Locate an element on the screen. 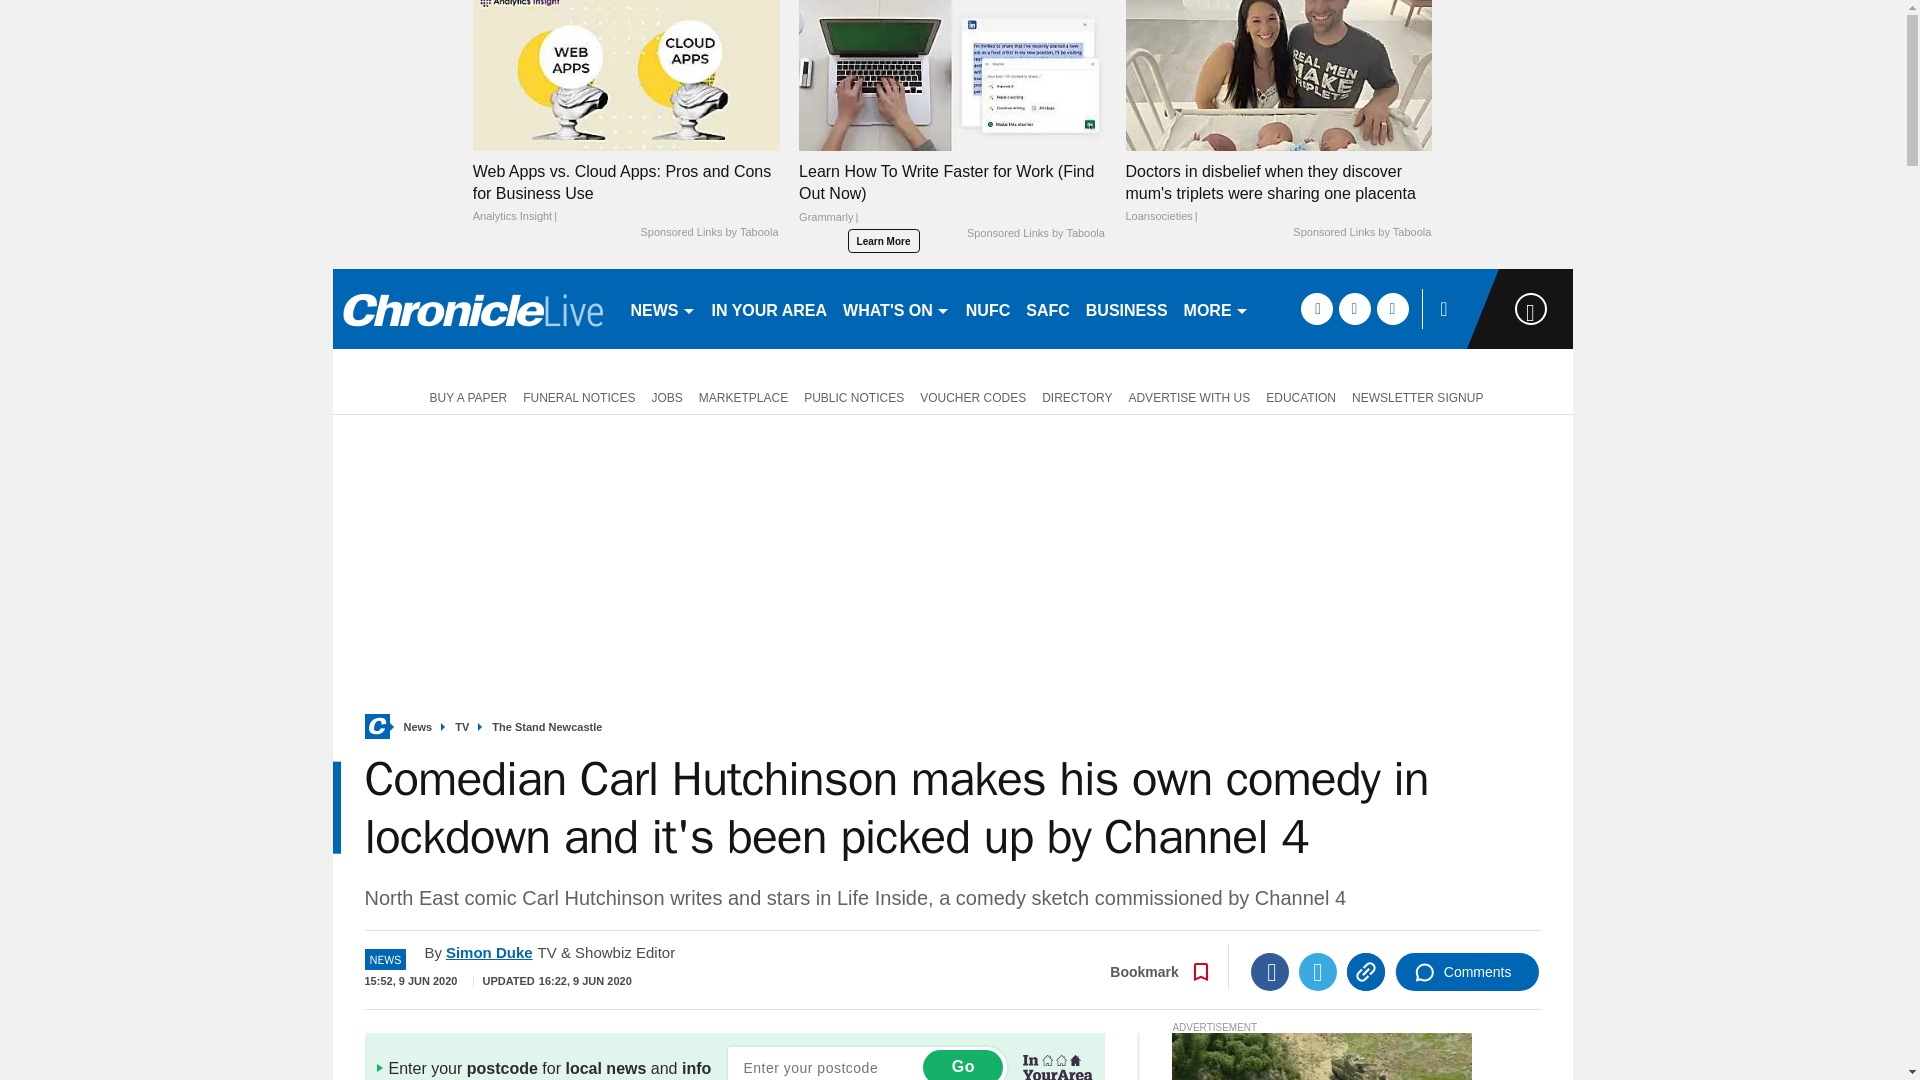 This screenshot has width=1920, height=1080. Sponsored Links by Taboola is located at coordinates (1036, 233).